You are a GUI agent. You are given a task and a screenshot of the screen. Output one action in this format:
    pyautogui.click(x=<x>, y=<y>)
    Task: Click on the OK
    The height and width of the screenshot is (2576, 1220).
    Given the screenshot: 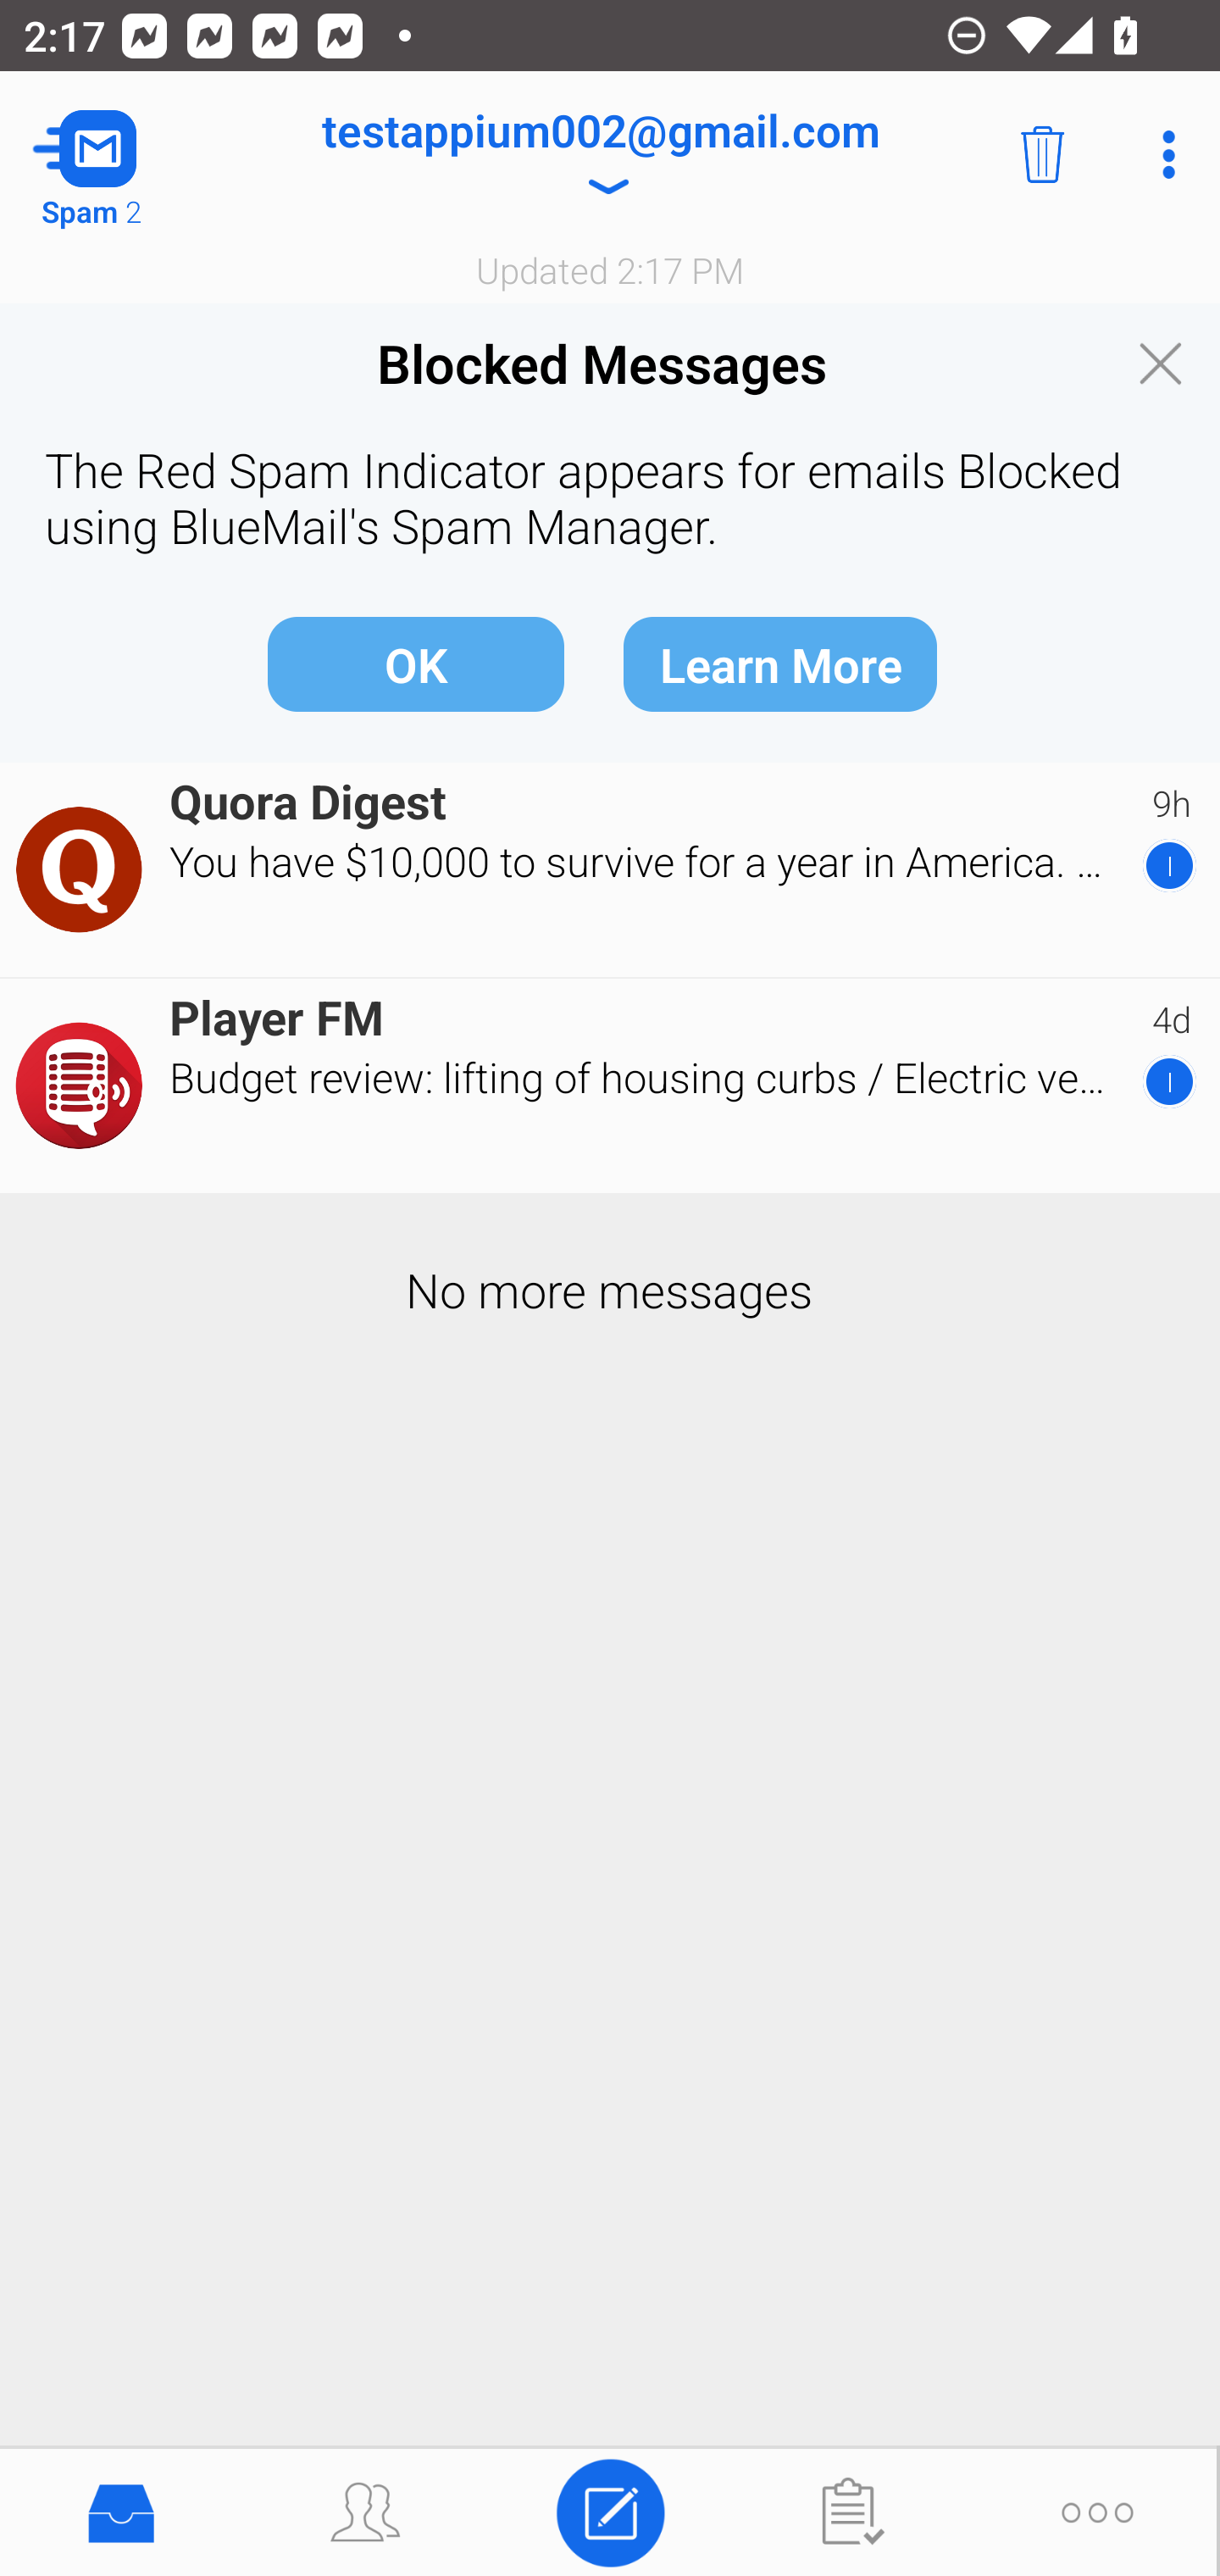 What is the action you would take?
    pyautogui.click(x=415, y=663)
    